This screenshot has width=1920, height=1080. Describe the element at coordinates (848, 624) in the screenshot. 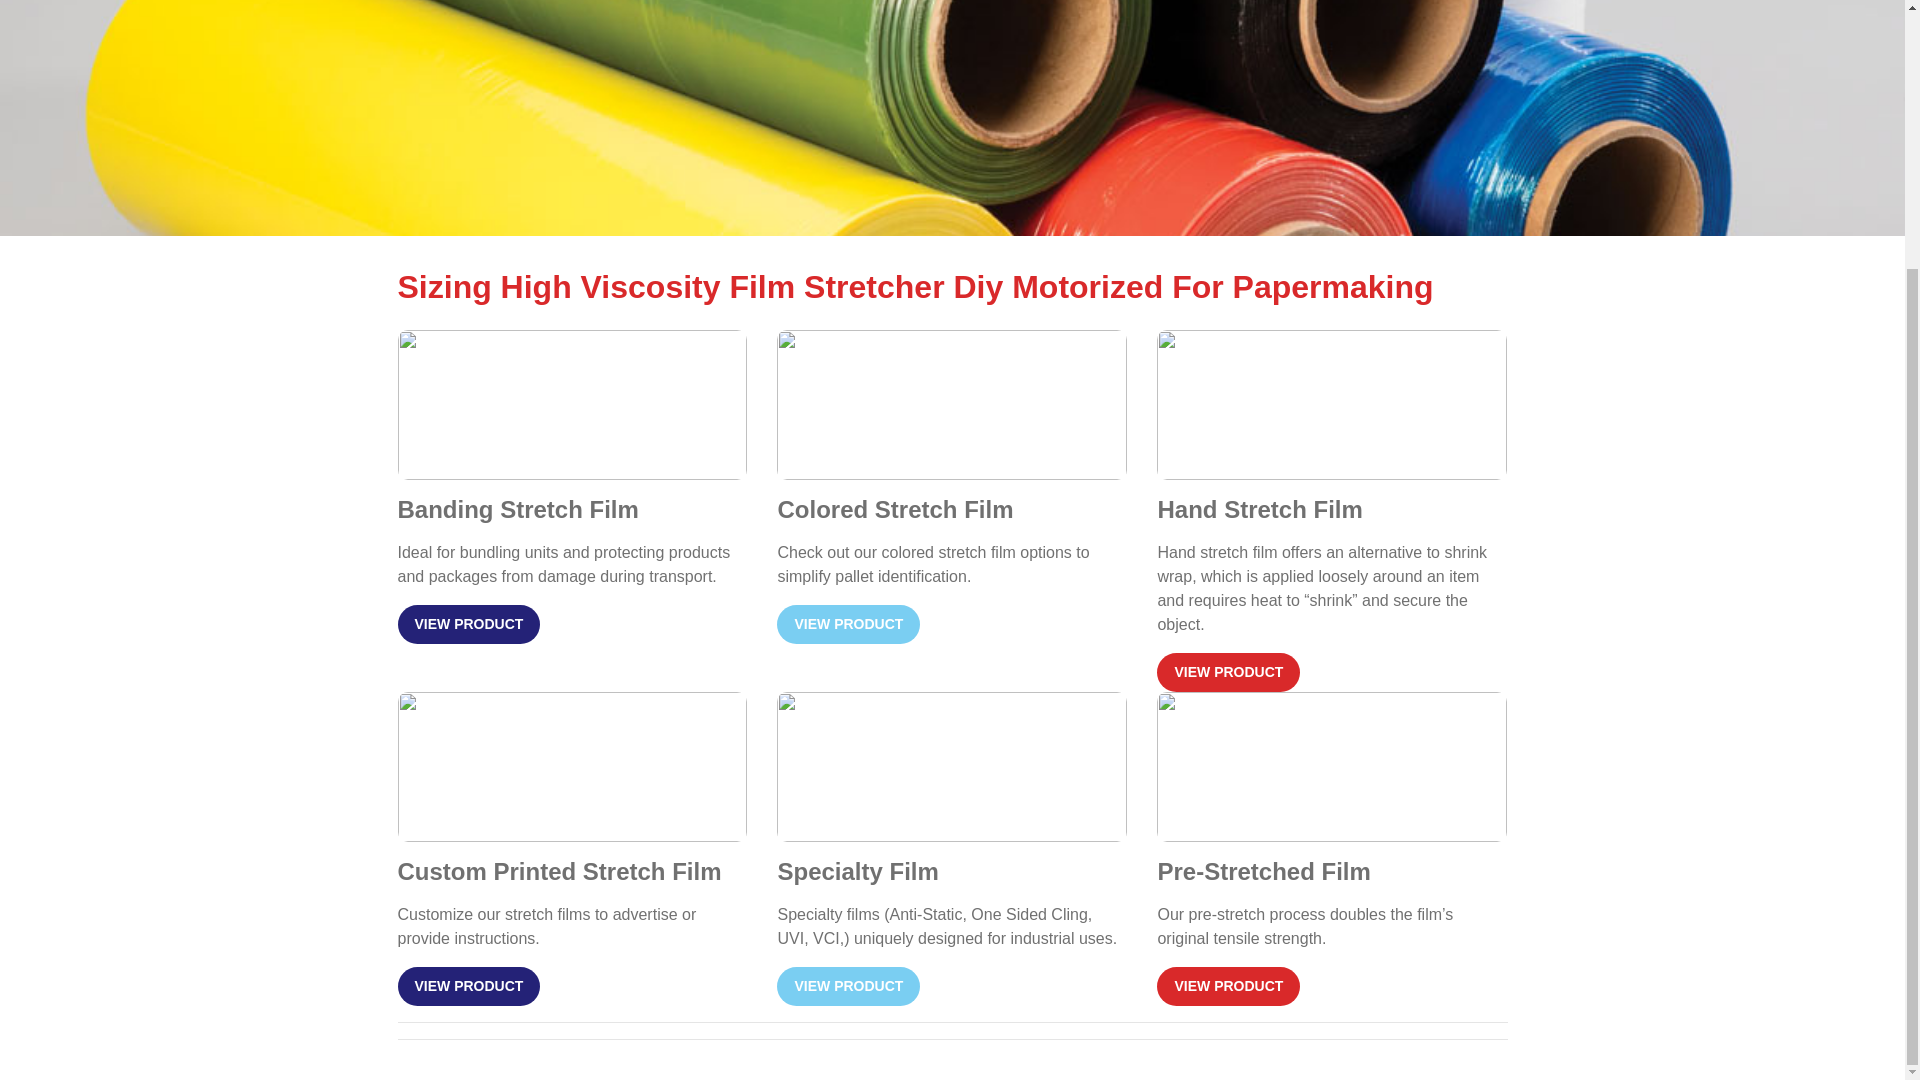

I see `VIEW PRODUCT` at that location.